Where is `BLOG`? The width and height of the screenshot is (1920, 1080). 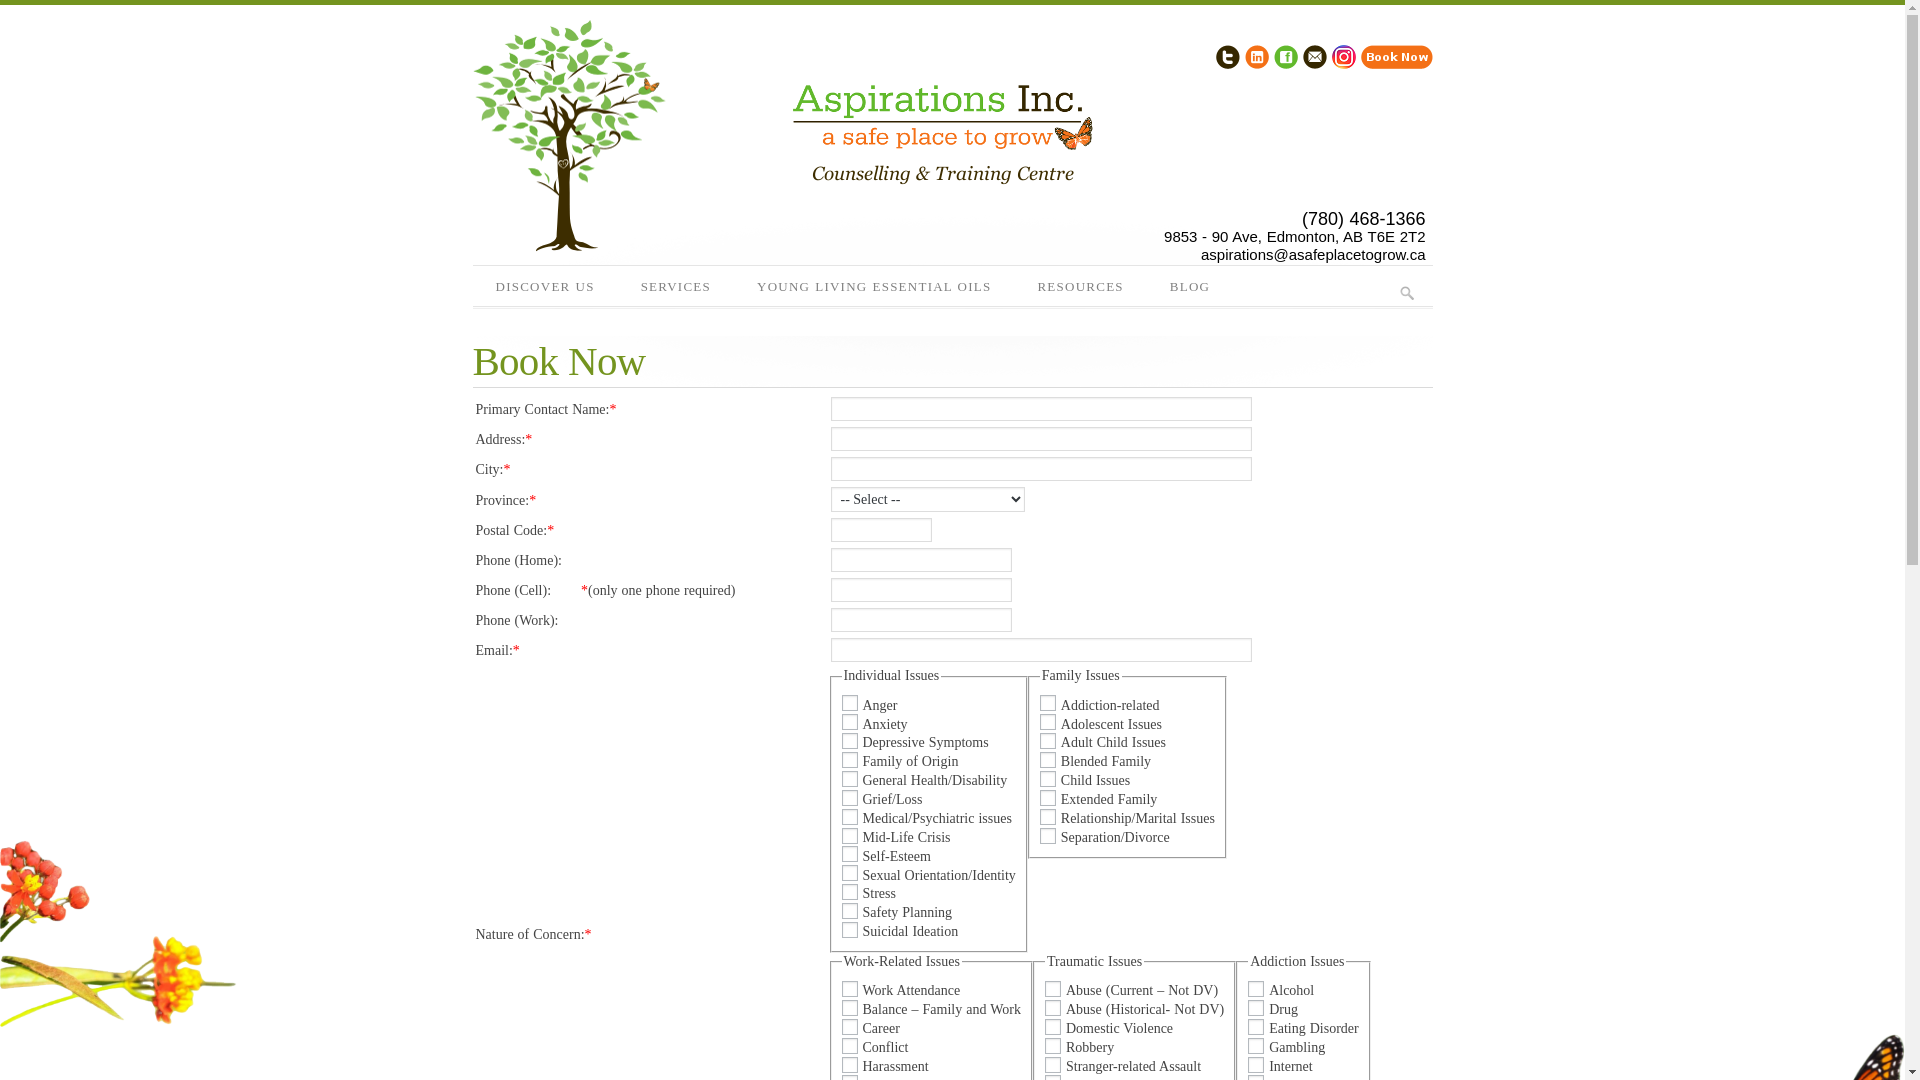 BLOG is located at coordinates (1190, 287).